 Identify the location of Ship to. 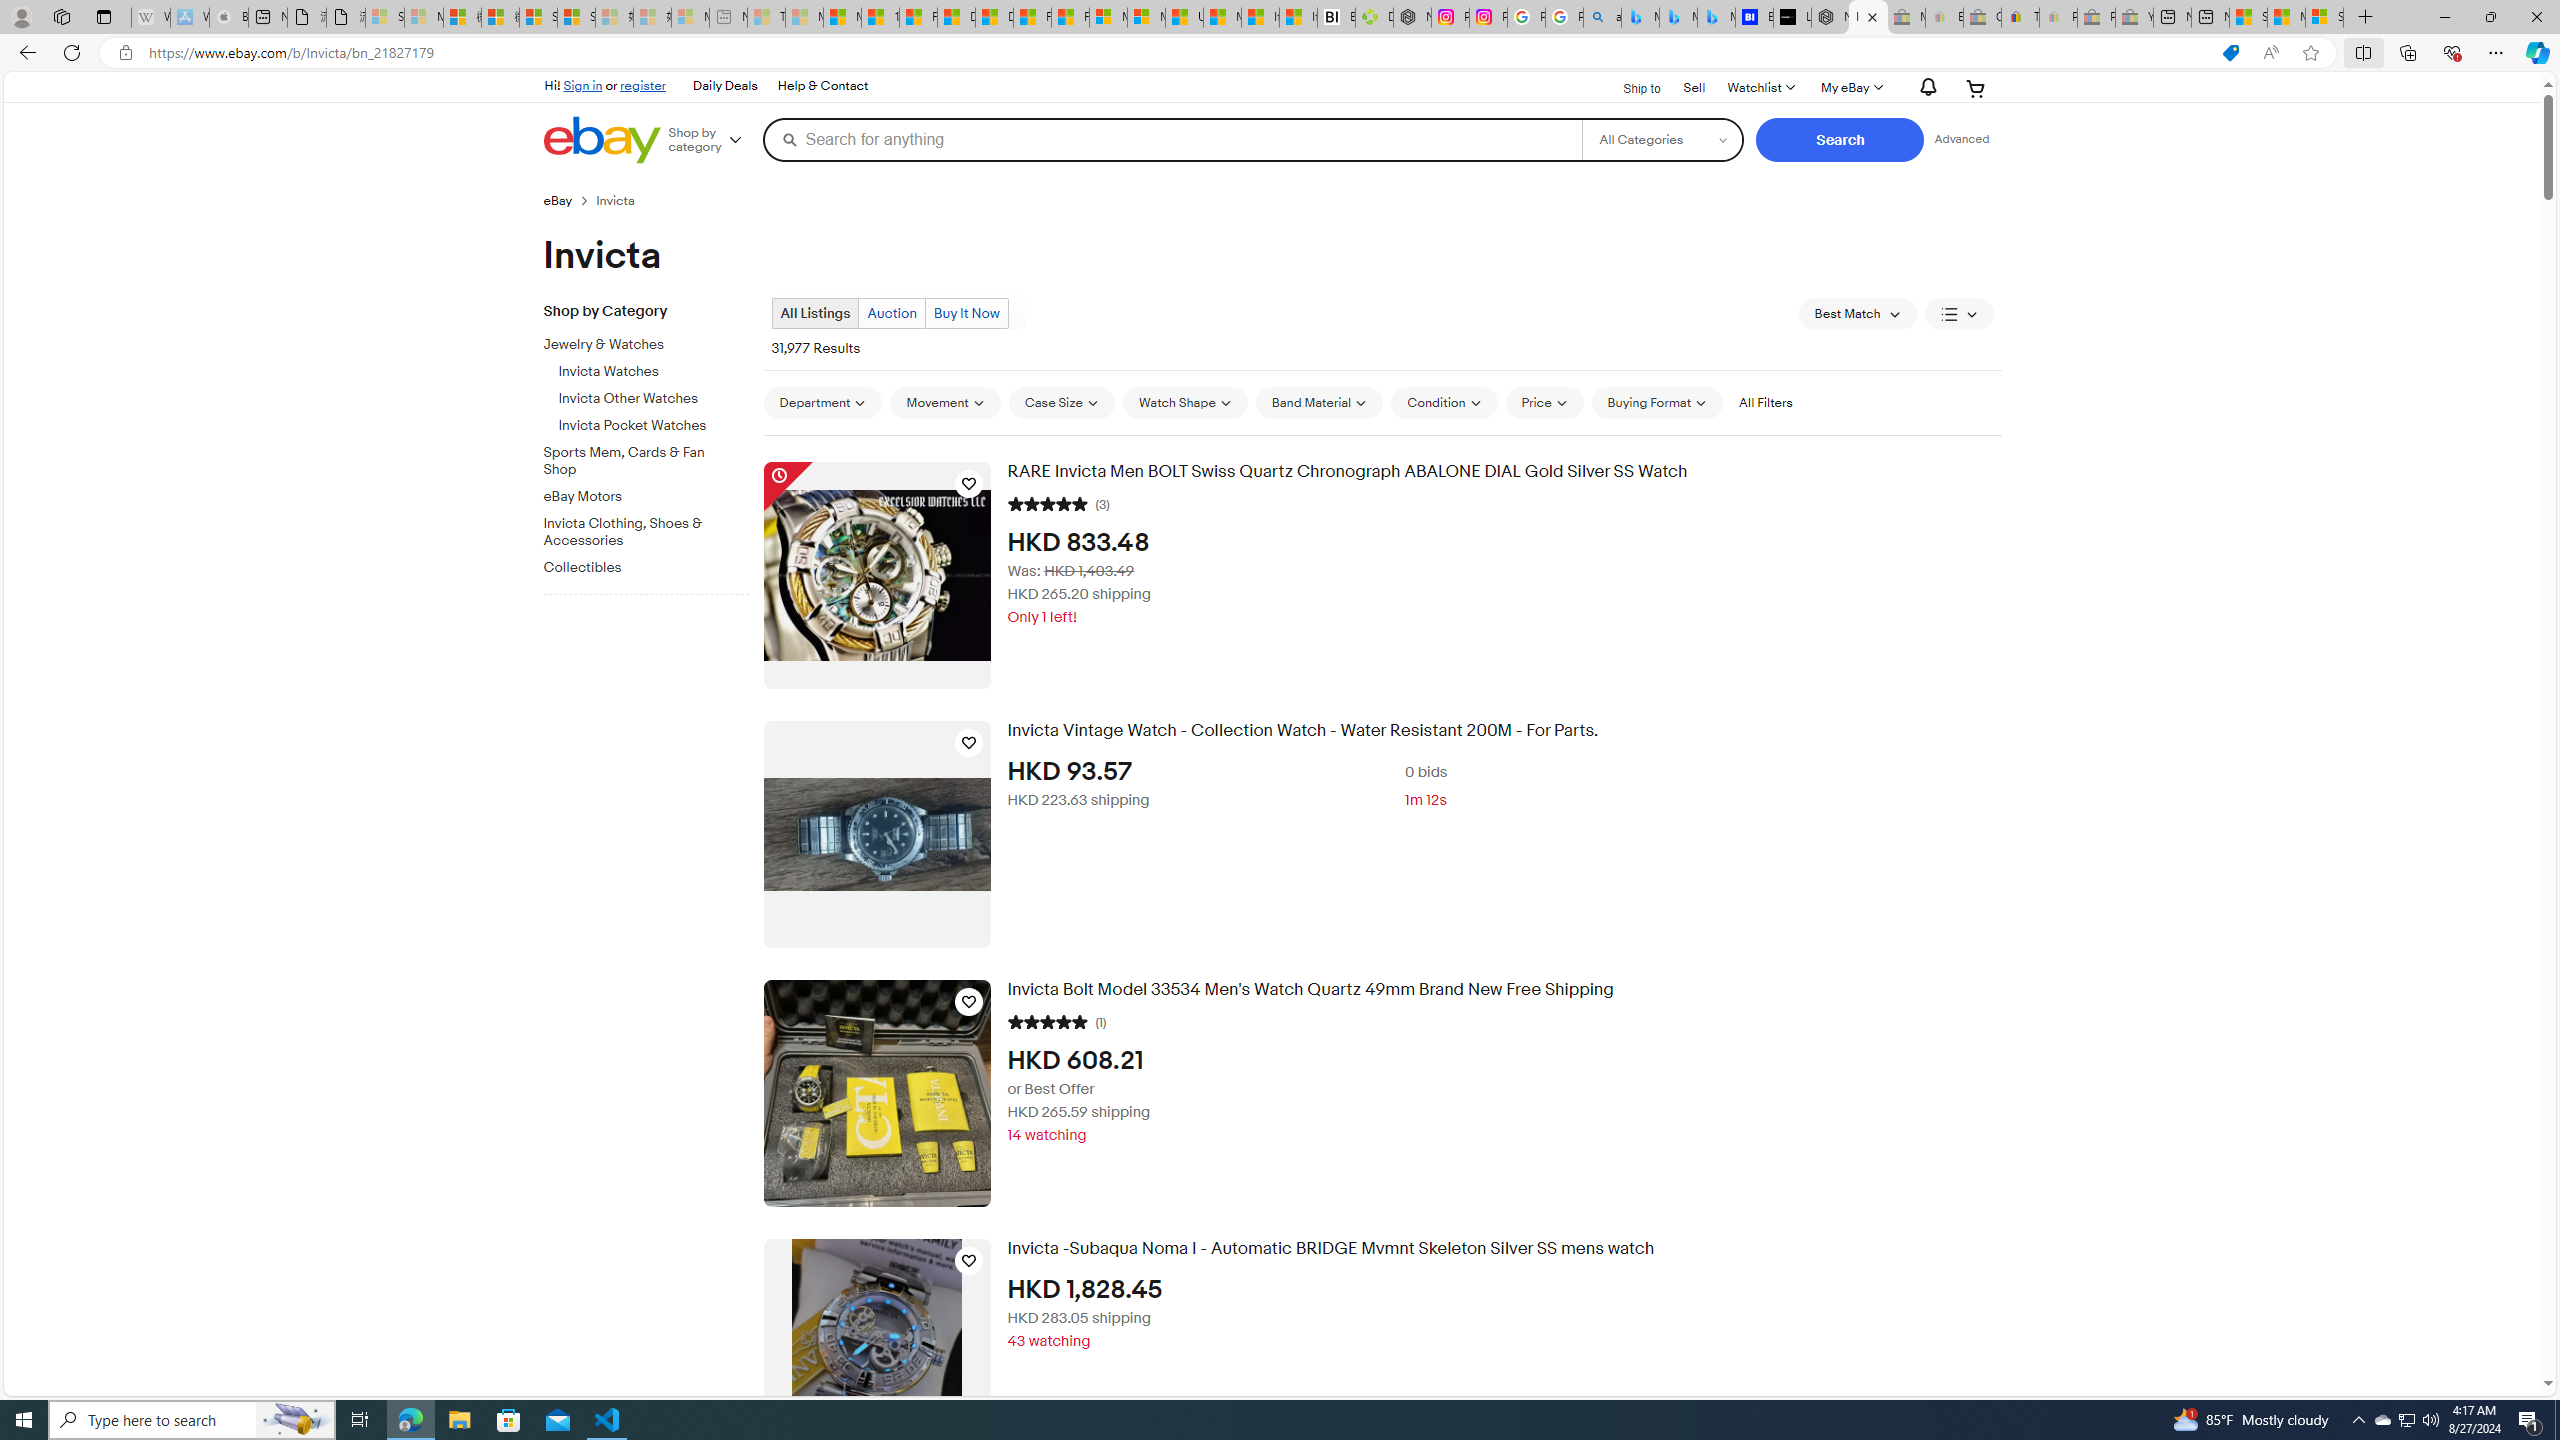
(1629, 86).